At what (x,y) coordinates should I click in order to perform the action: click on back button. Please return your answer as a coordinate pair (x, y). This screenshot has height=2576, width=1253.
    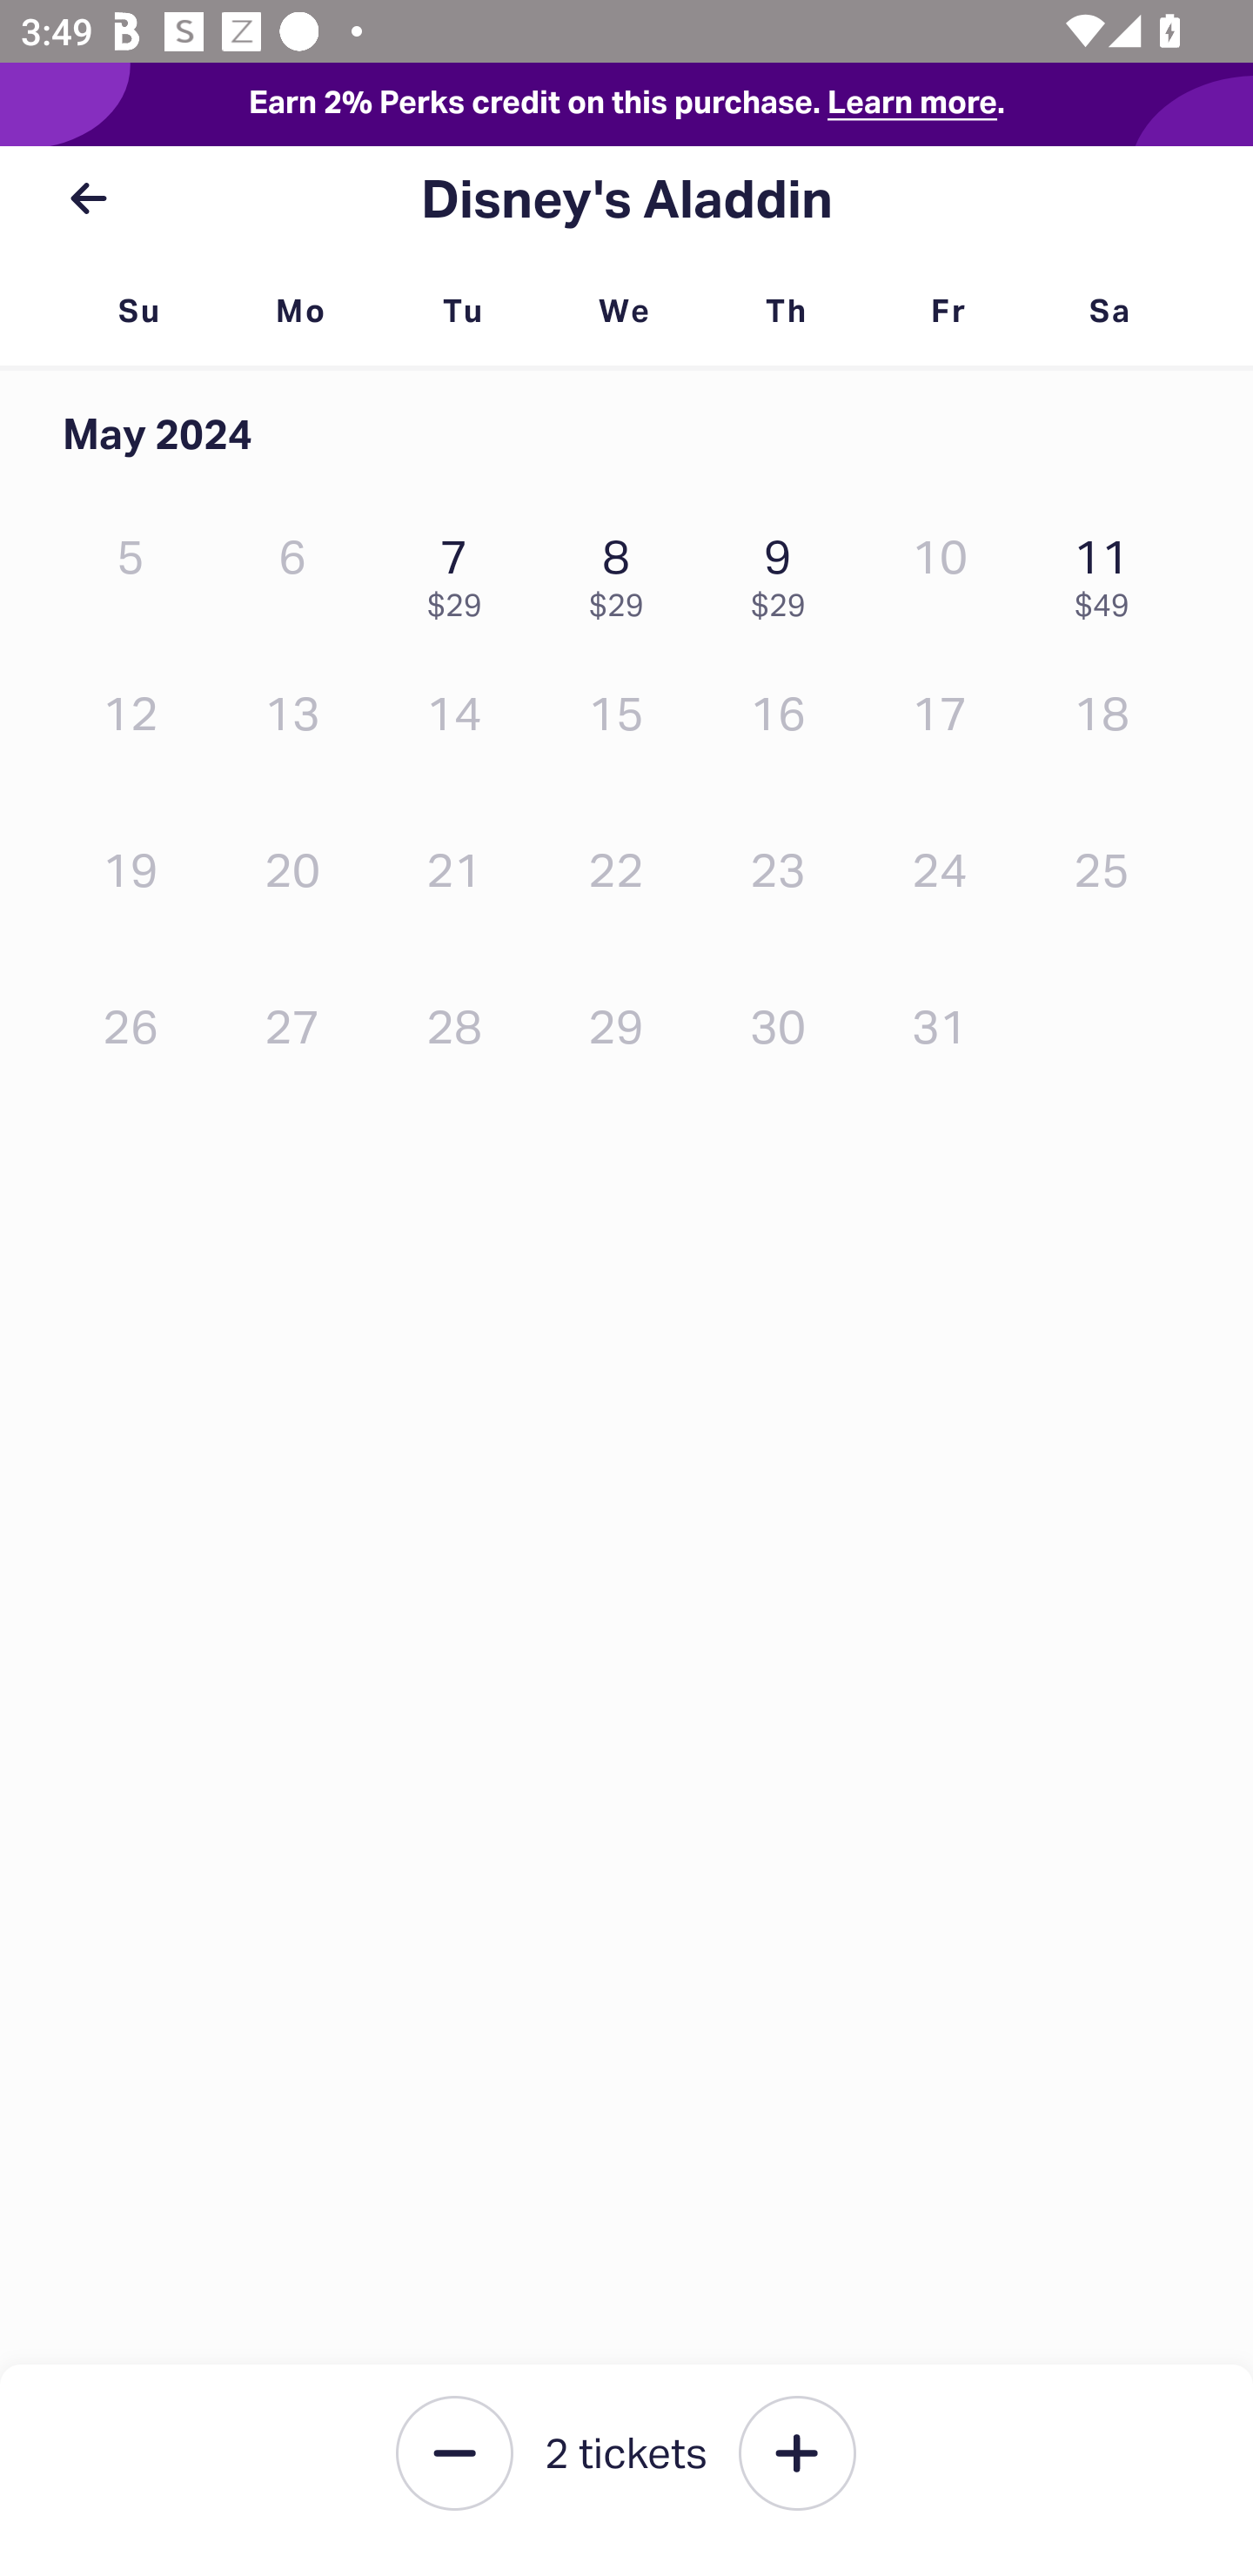
    Looking at the image, I should click on (88, 198).